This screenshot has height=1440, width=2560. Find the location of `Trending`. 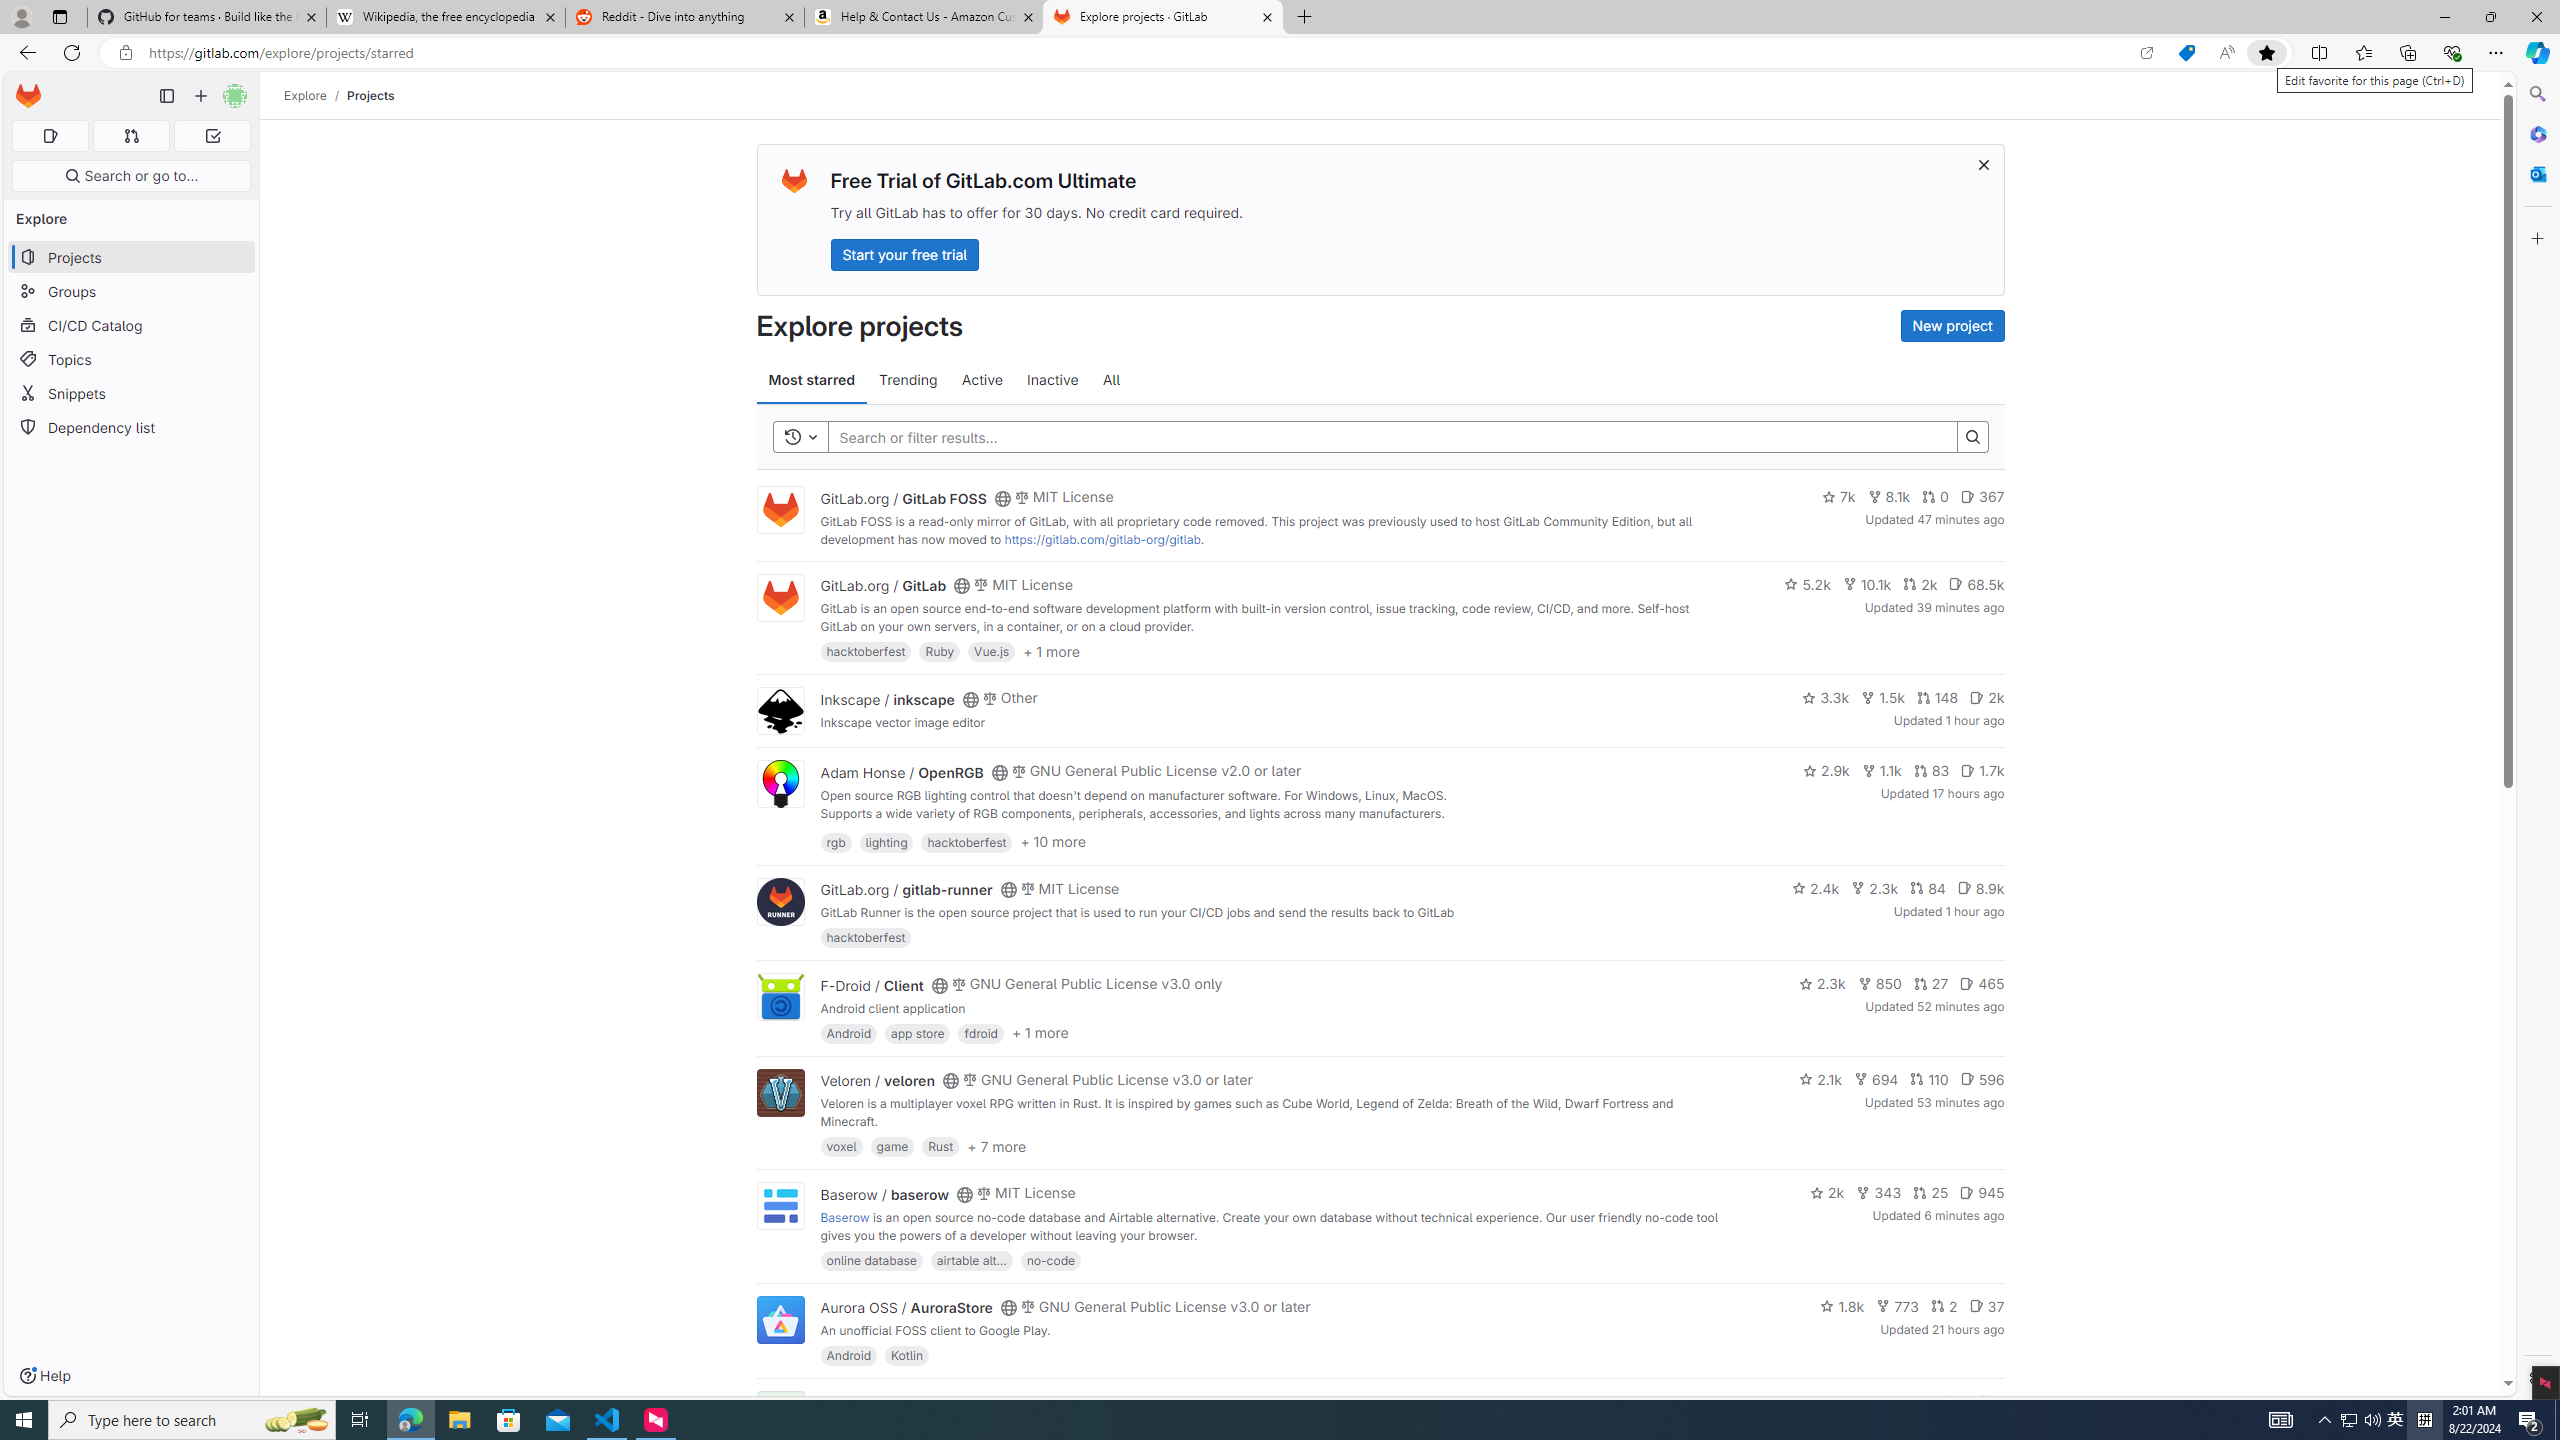

Trending is located at coordinates (908, 380).